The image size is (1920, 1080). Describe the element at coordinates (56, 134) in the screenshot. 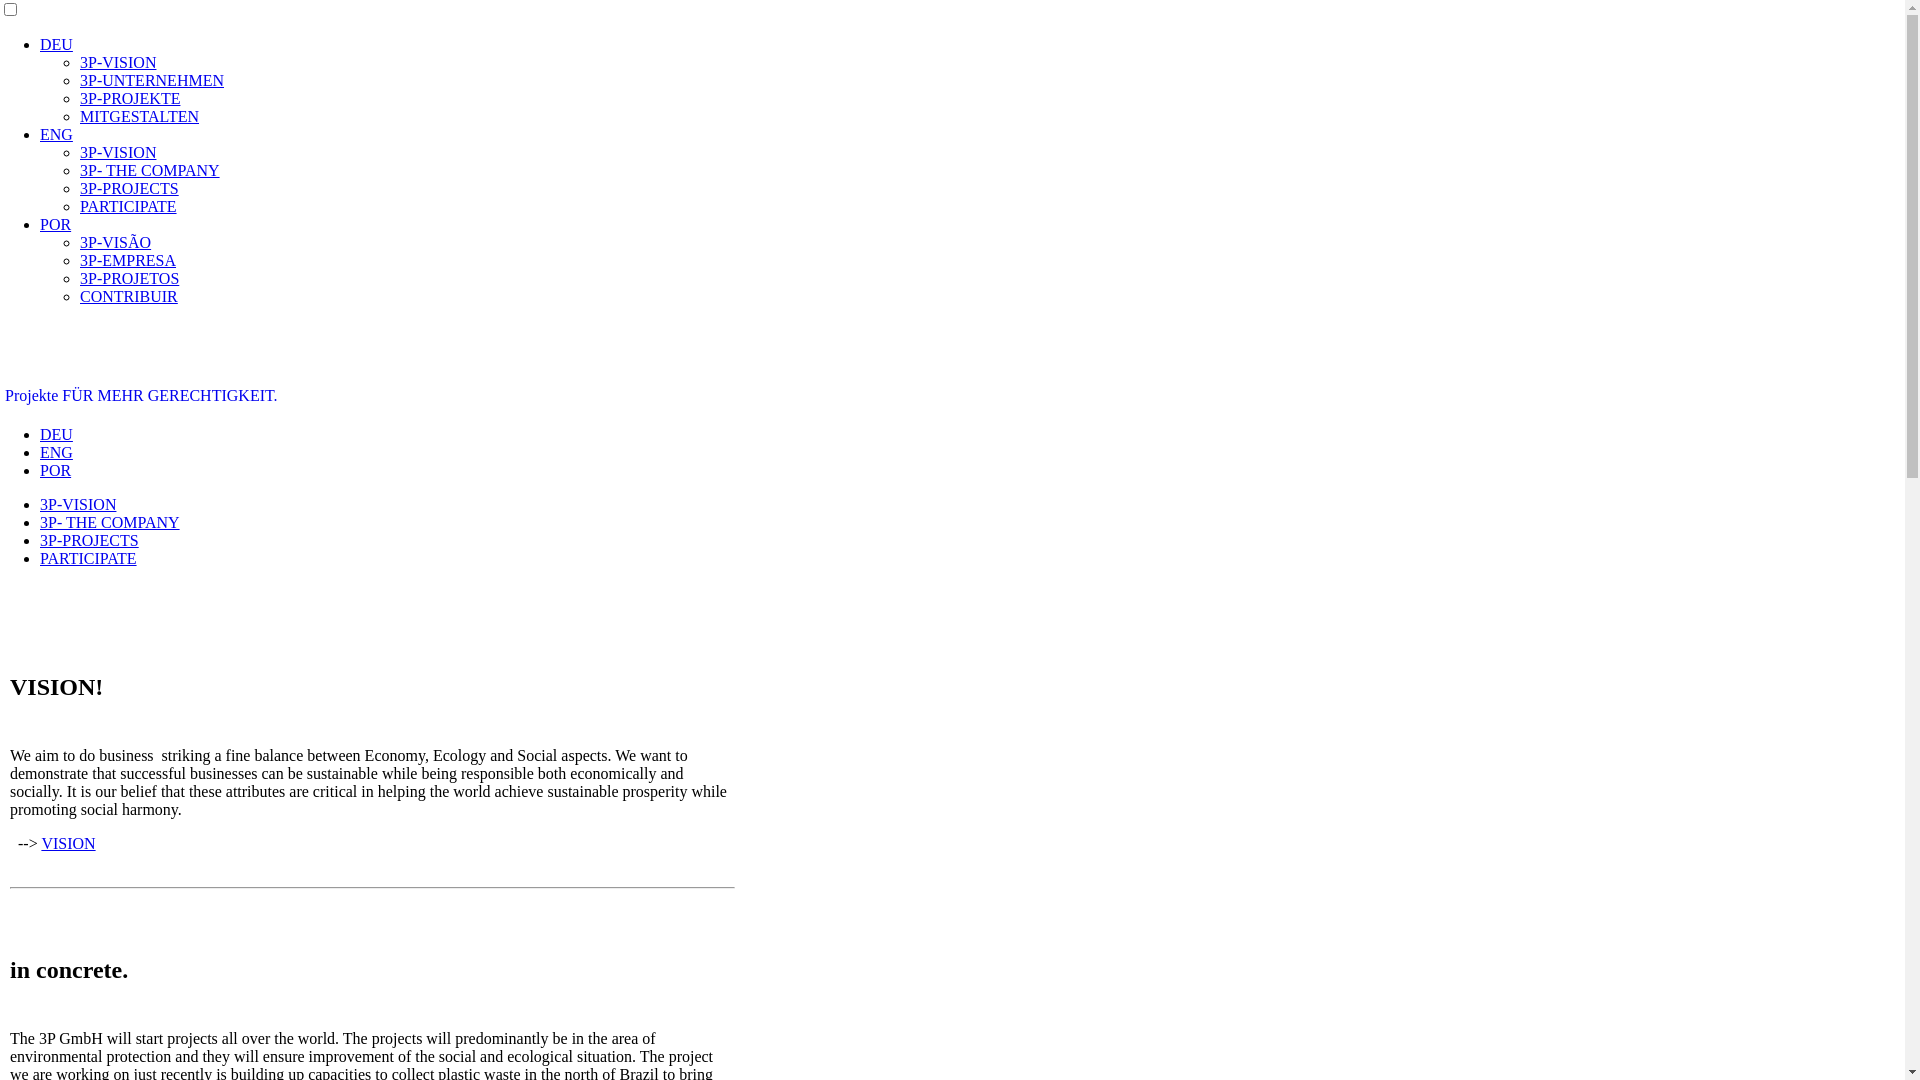

I see `ENG` at that location.